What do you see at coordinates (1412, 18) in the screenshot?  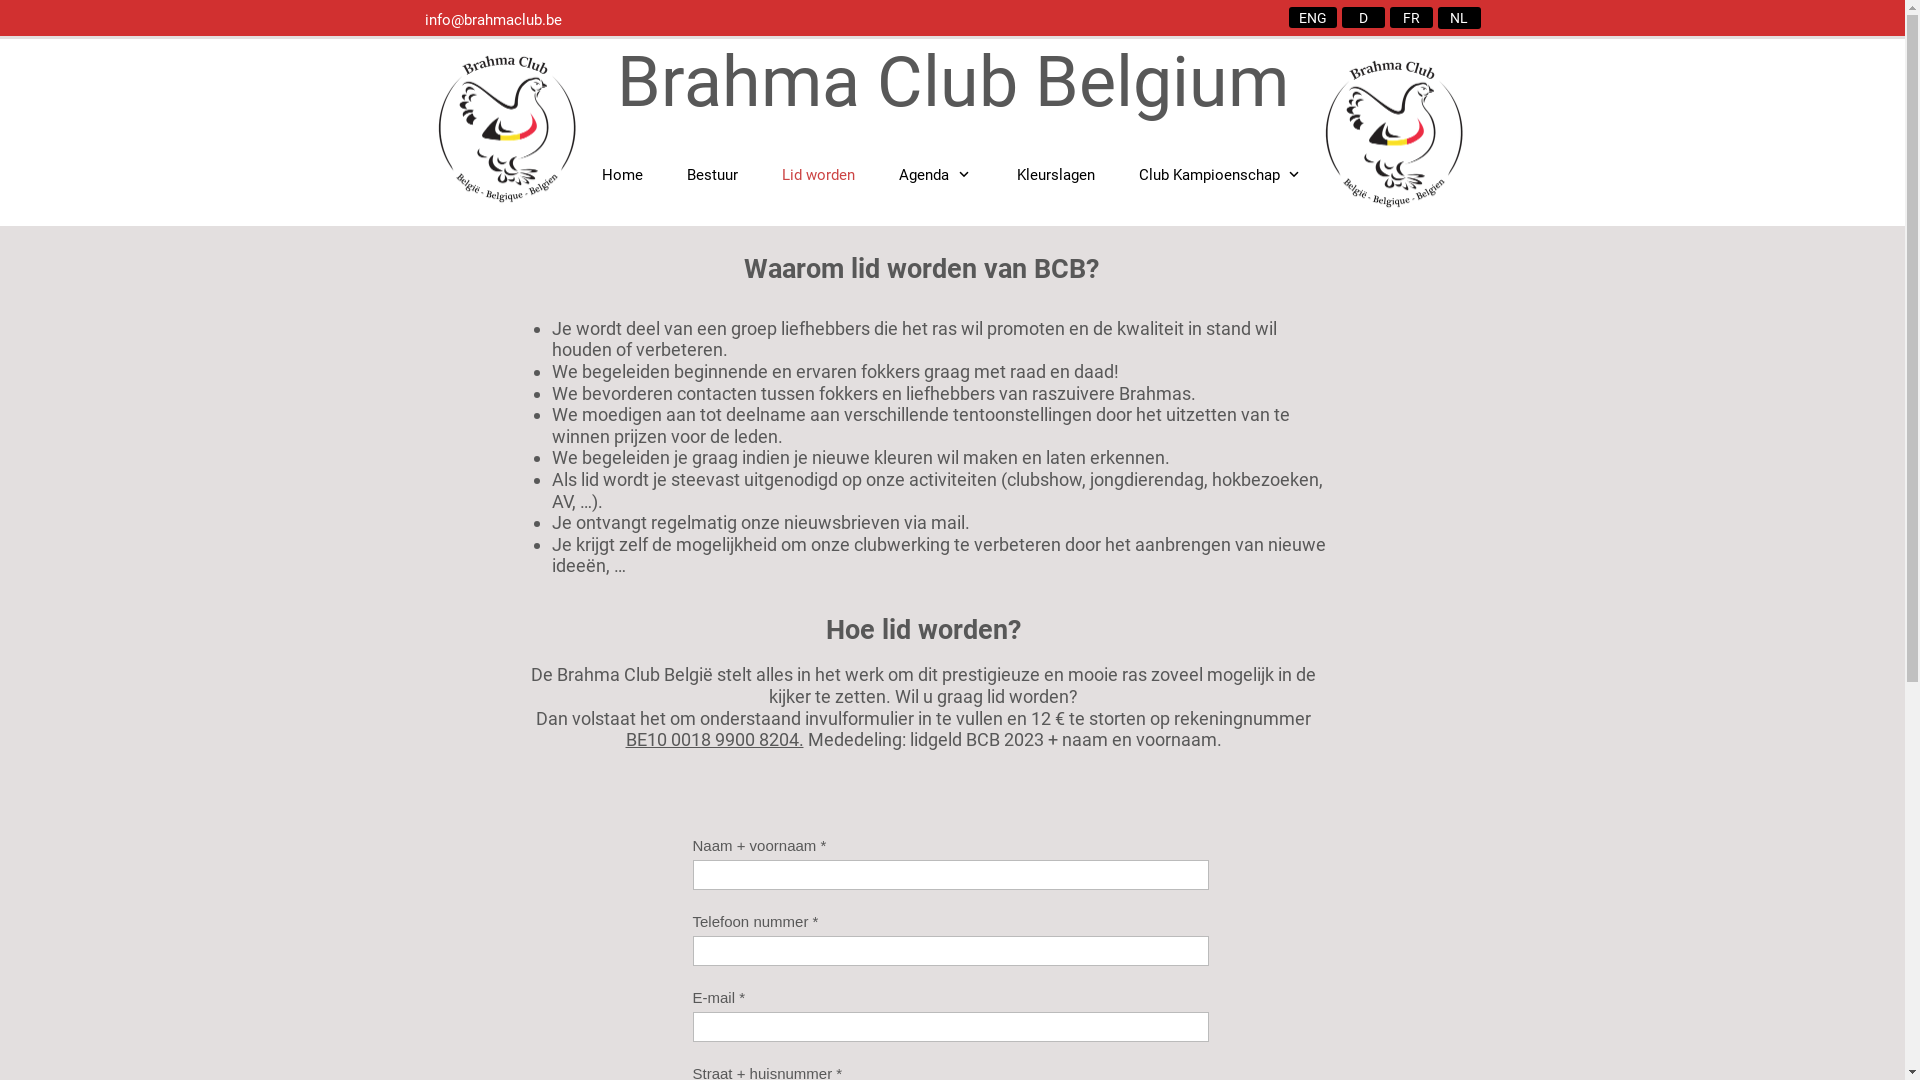 I see `FR` at bounding box center [1412, 18].